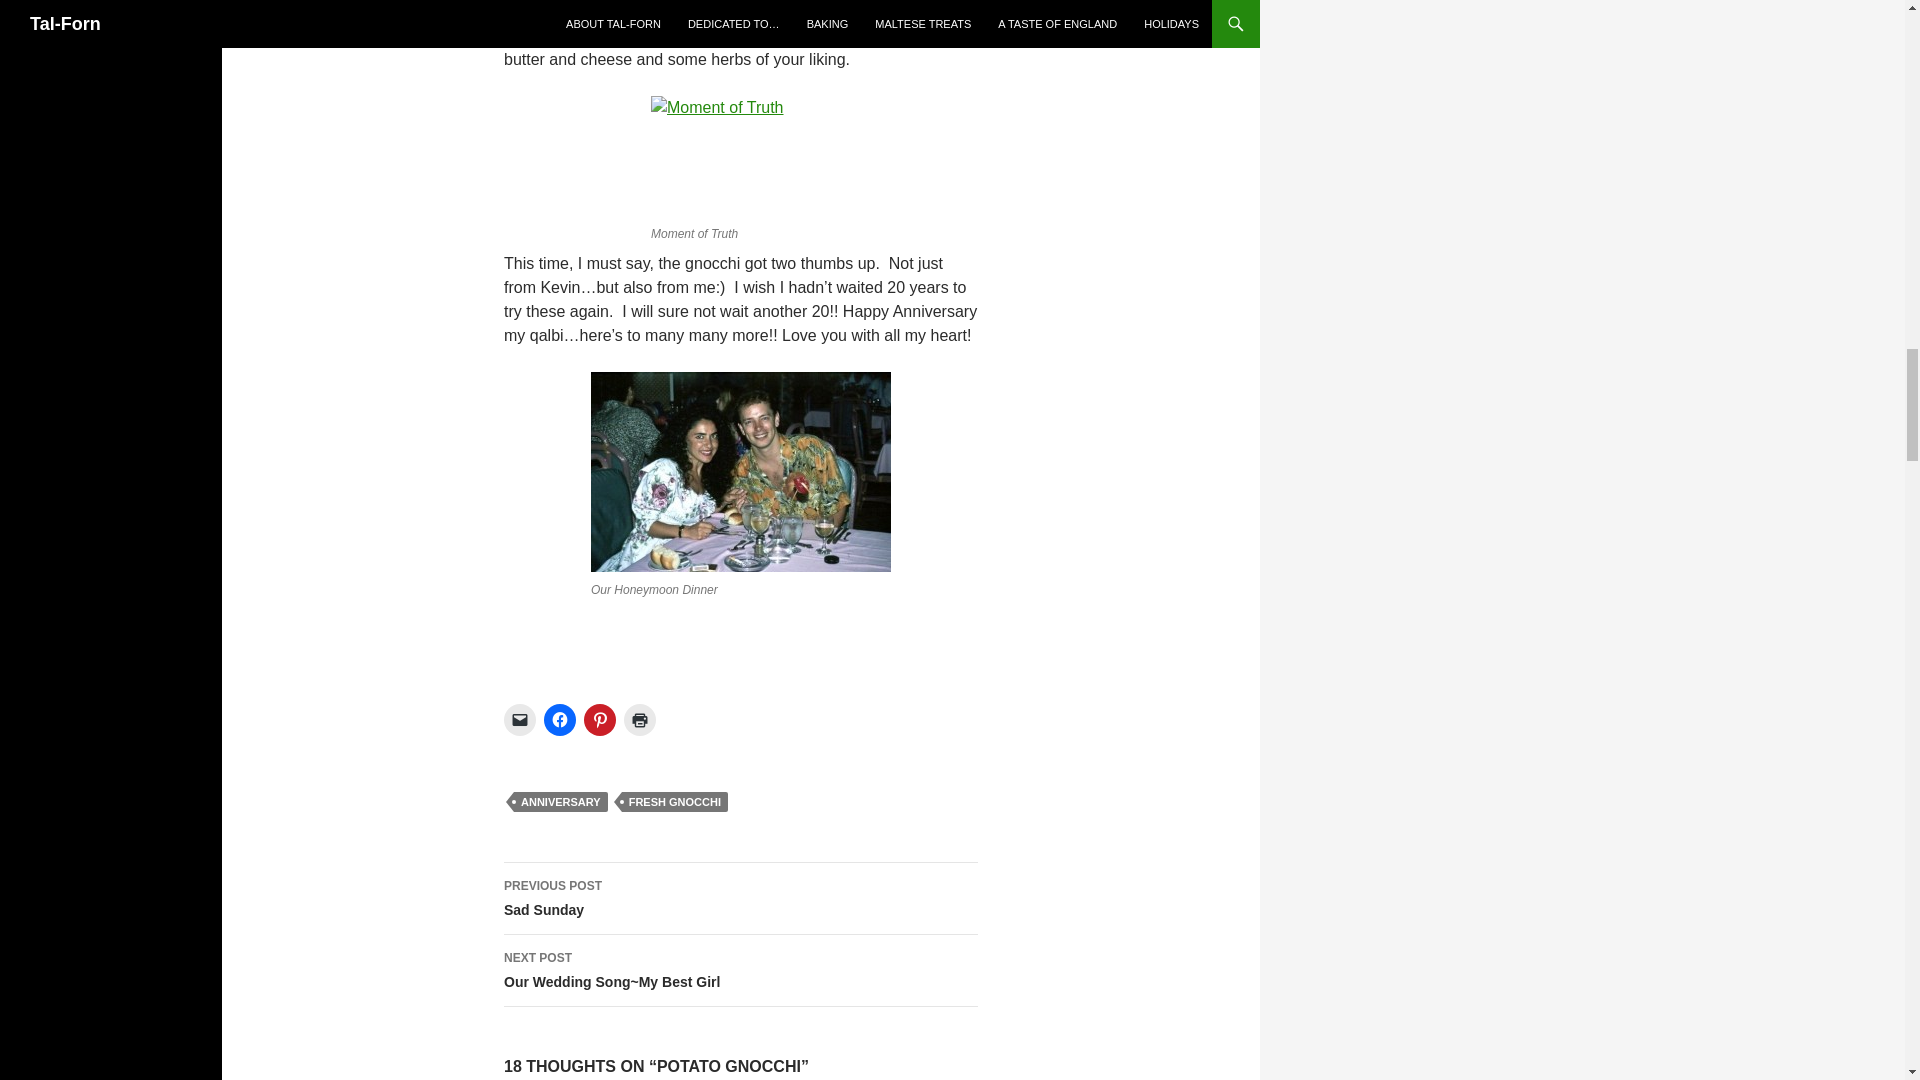 This screenshot has width=1920, height=1080. I want to click on Click to share on Facebook, so click(560, 720).